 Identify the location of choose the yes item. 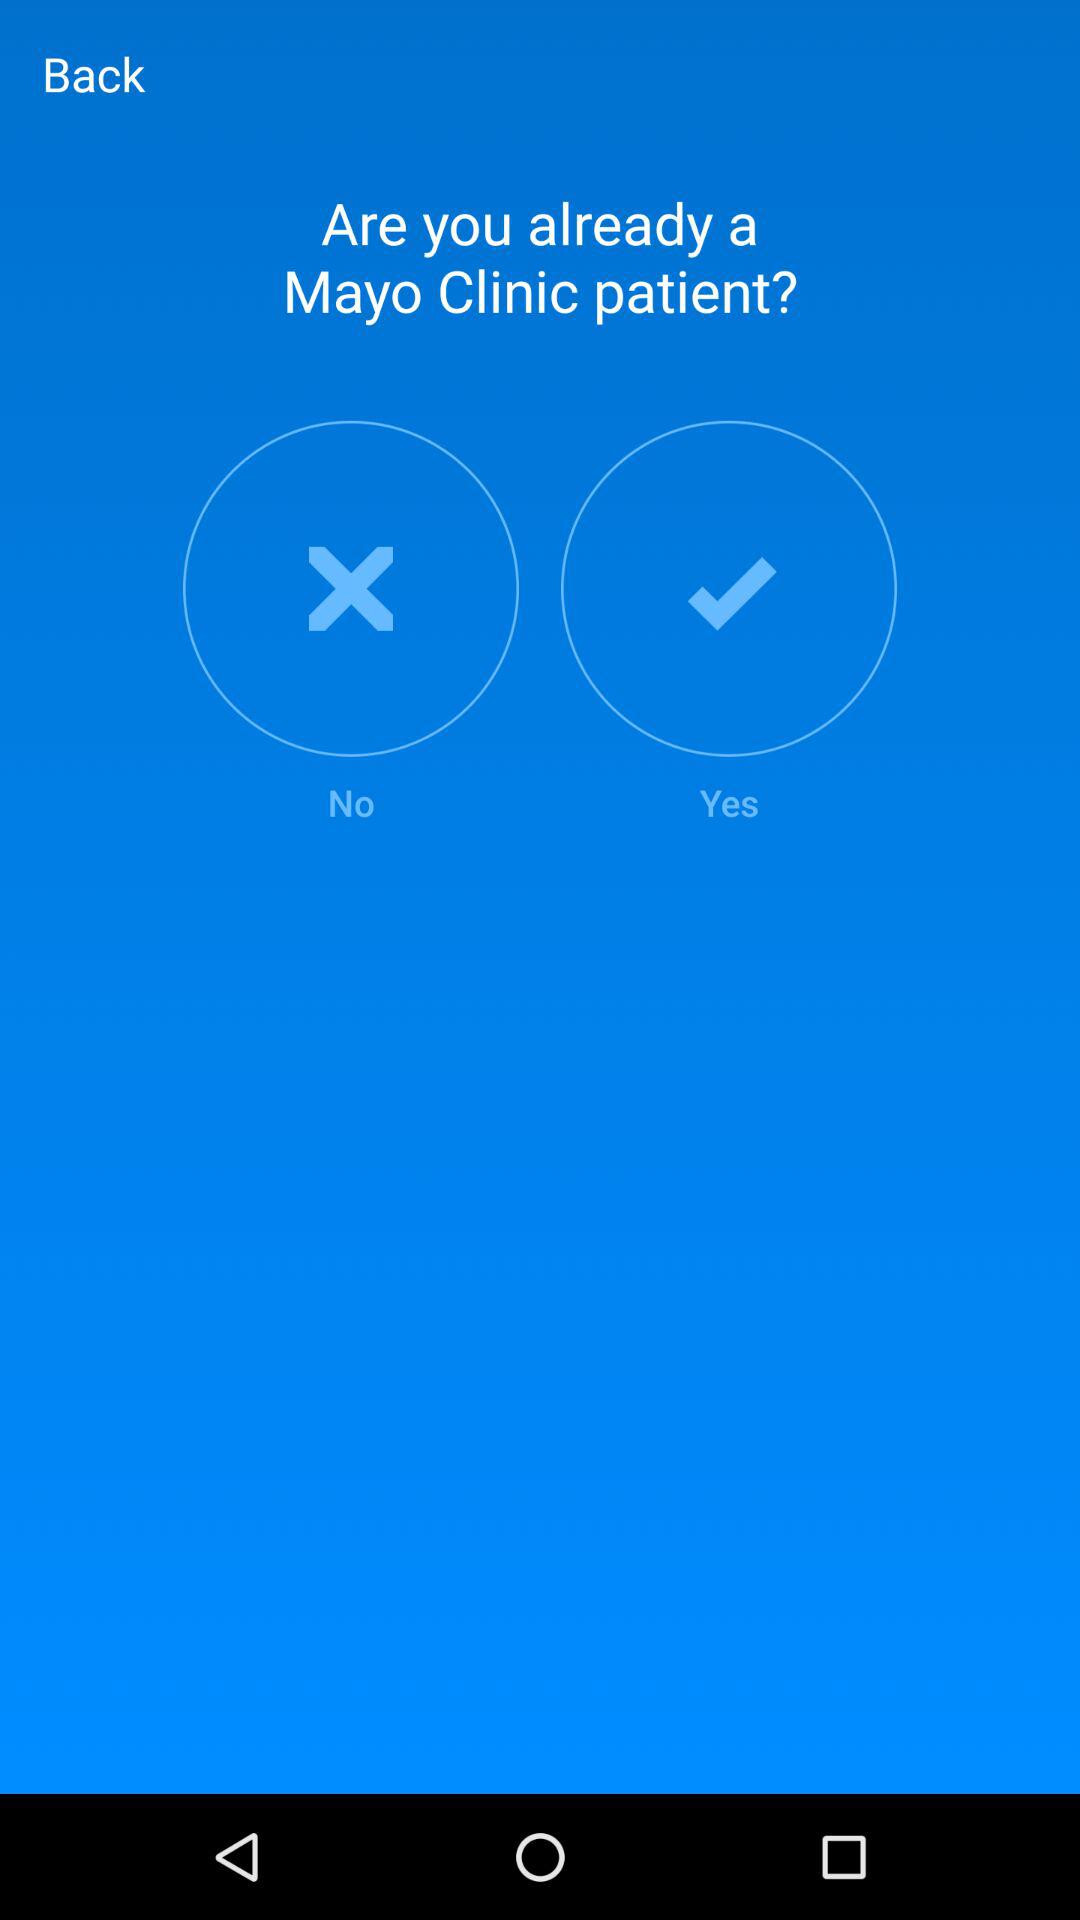
(729, 624).